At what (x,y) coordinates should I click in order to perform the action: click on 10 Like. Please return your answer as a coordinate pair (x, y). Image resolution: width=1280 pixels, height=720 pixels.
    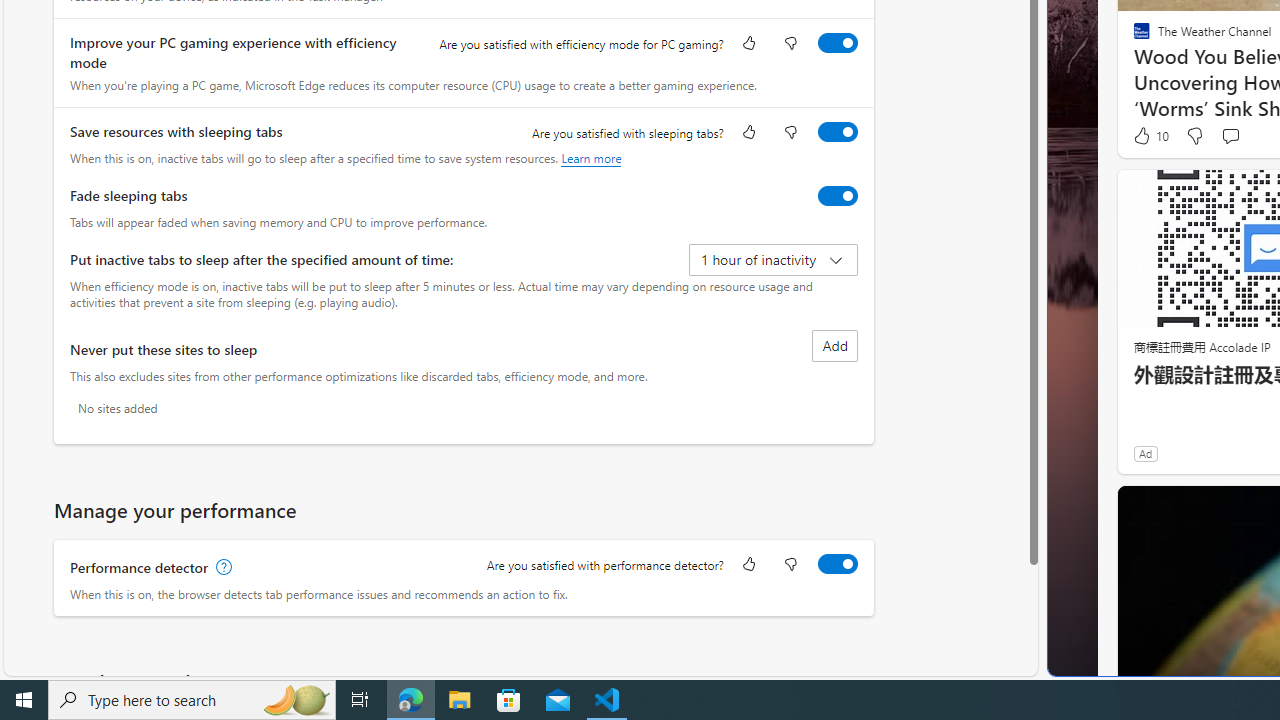
    Looking at the image, I should click on (1150, 135).